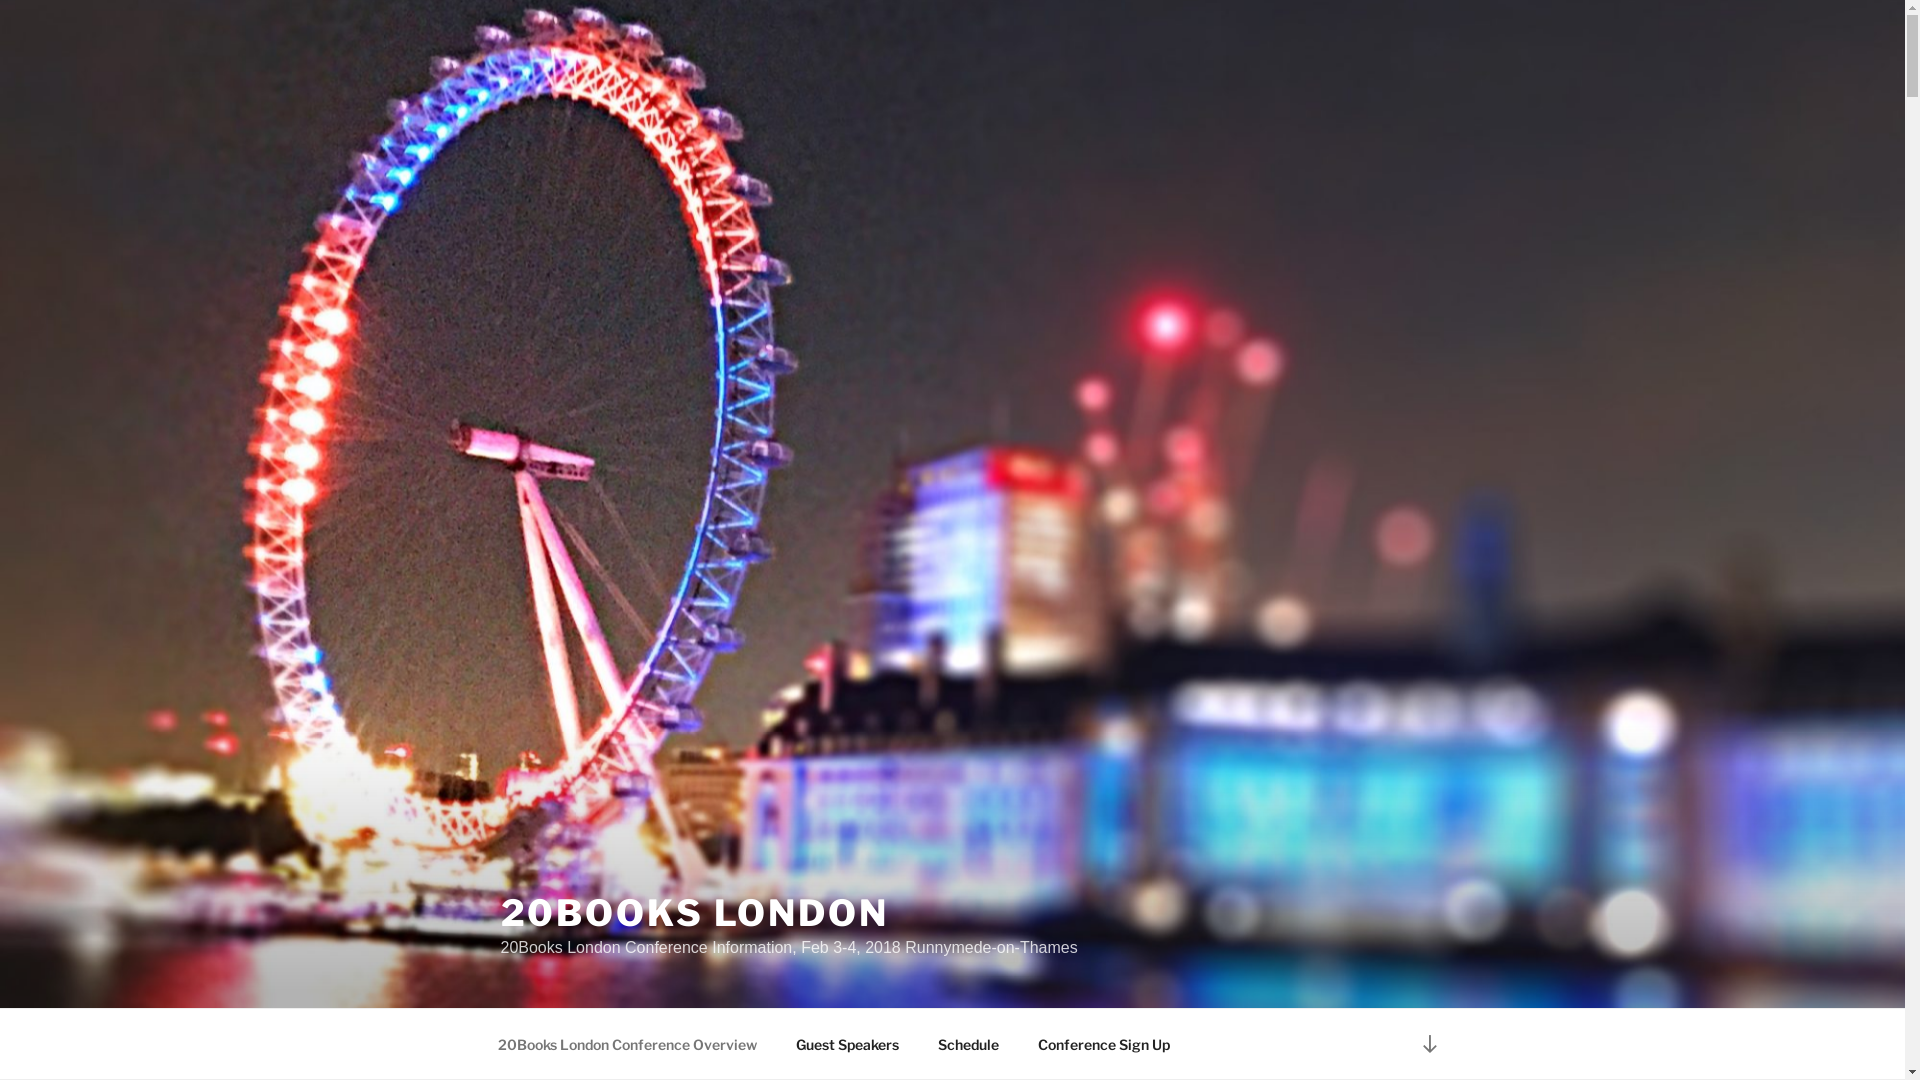  What do you see at coordinates (1104, 1044) in the screenshot?
I see `Conference Sign Up` at bounding box center [1104, 1044].